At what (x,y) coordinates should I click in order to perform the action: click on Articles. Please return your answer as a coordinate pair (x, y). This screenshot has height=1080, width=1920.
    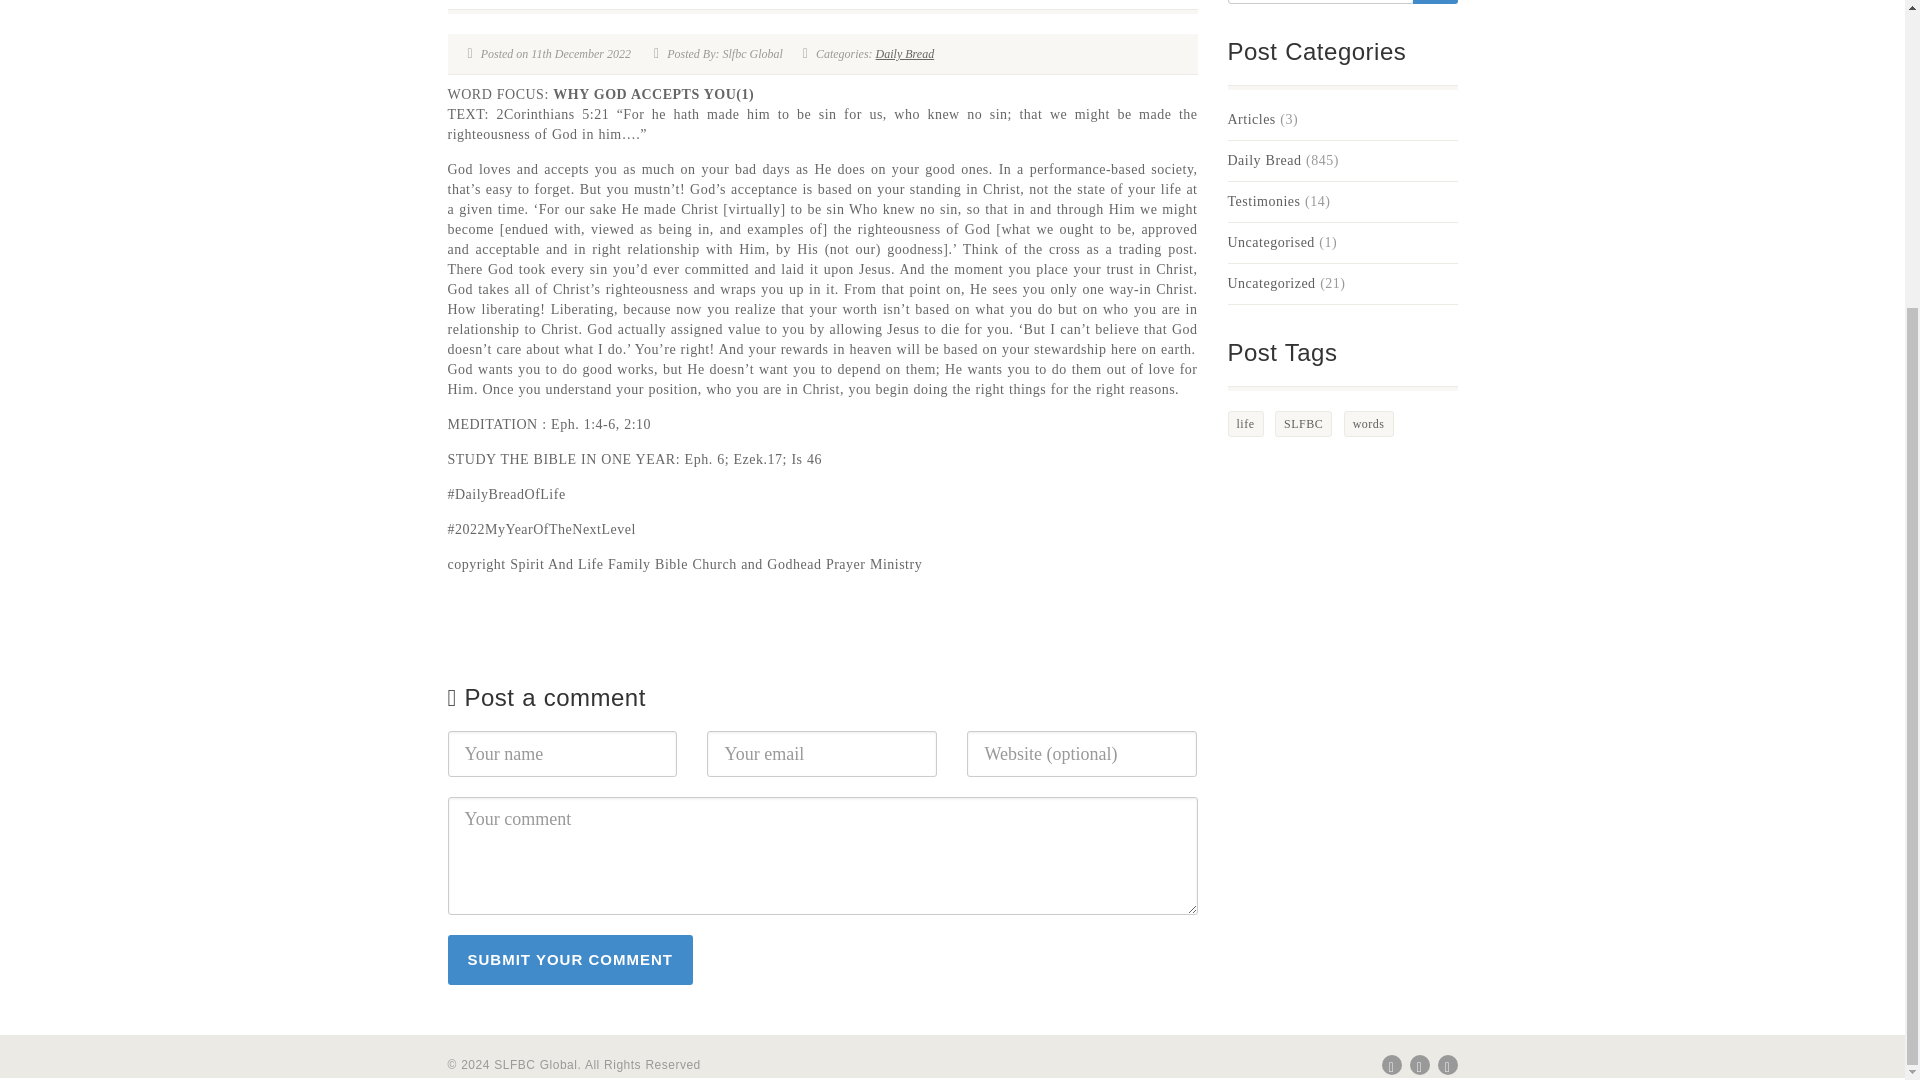
    Looking at the image, I should click on (1252, 120).